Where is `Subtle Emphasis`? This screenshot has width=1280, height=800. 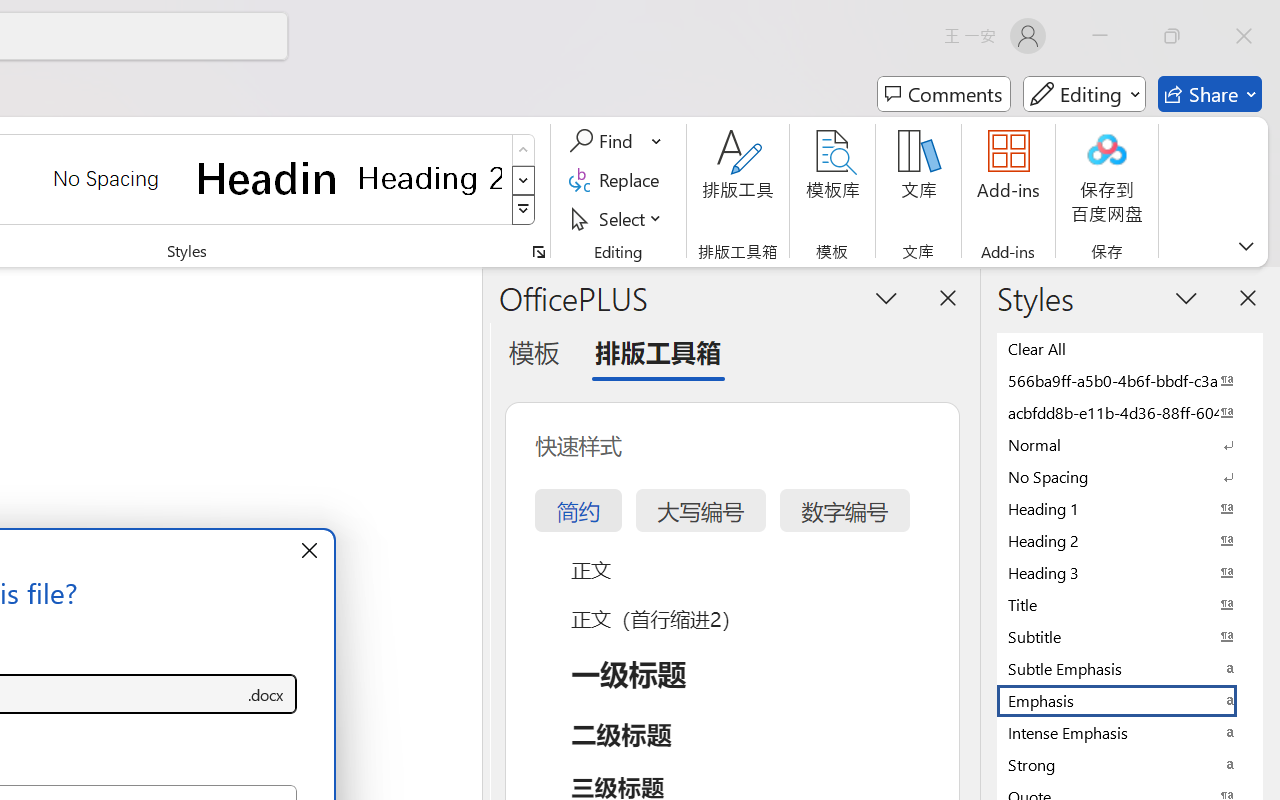 Subtle Emphasis is located at coordinates (1130, 668).